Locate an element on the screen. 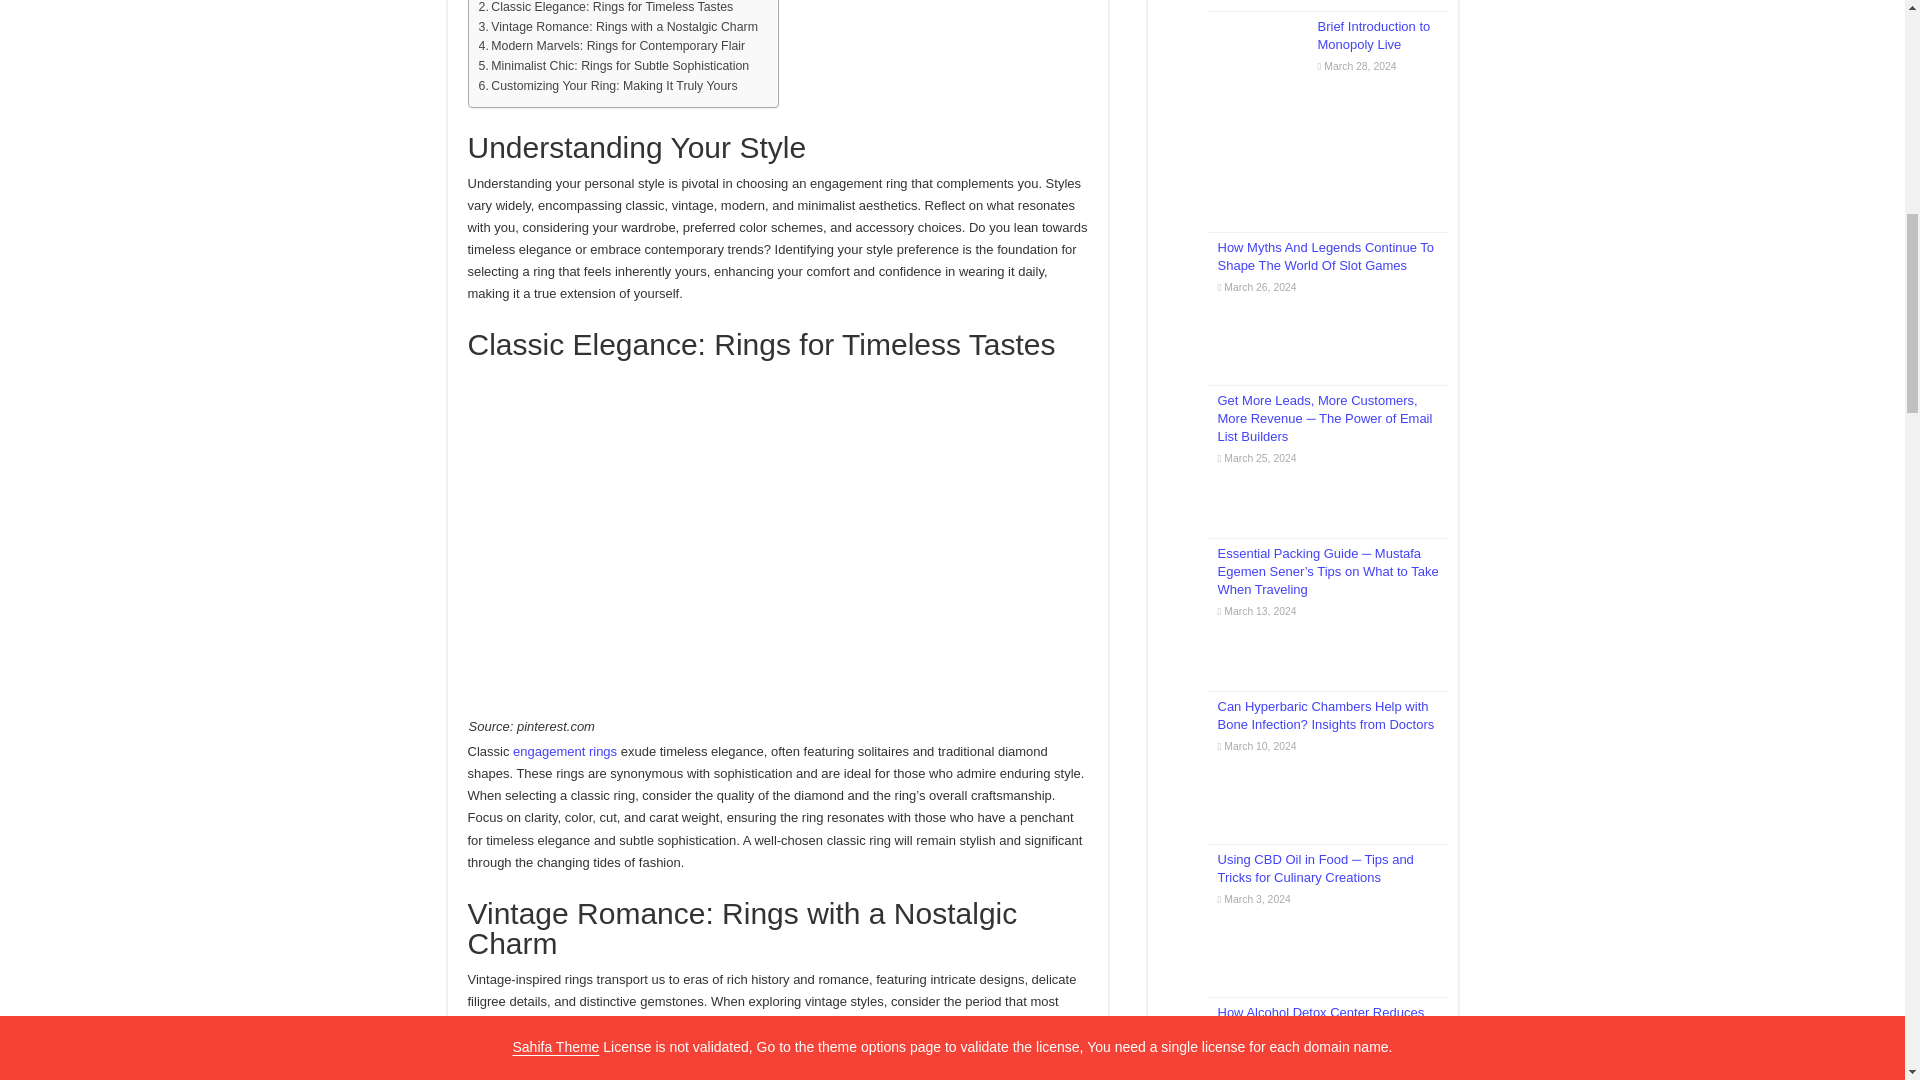 This screenshot has width=1920, height=1080. Scroll To Top is located at coordinates (1874, 80).